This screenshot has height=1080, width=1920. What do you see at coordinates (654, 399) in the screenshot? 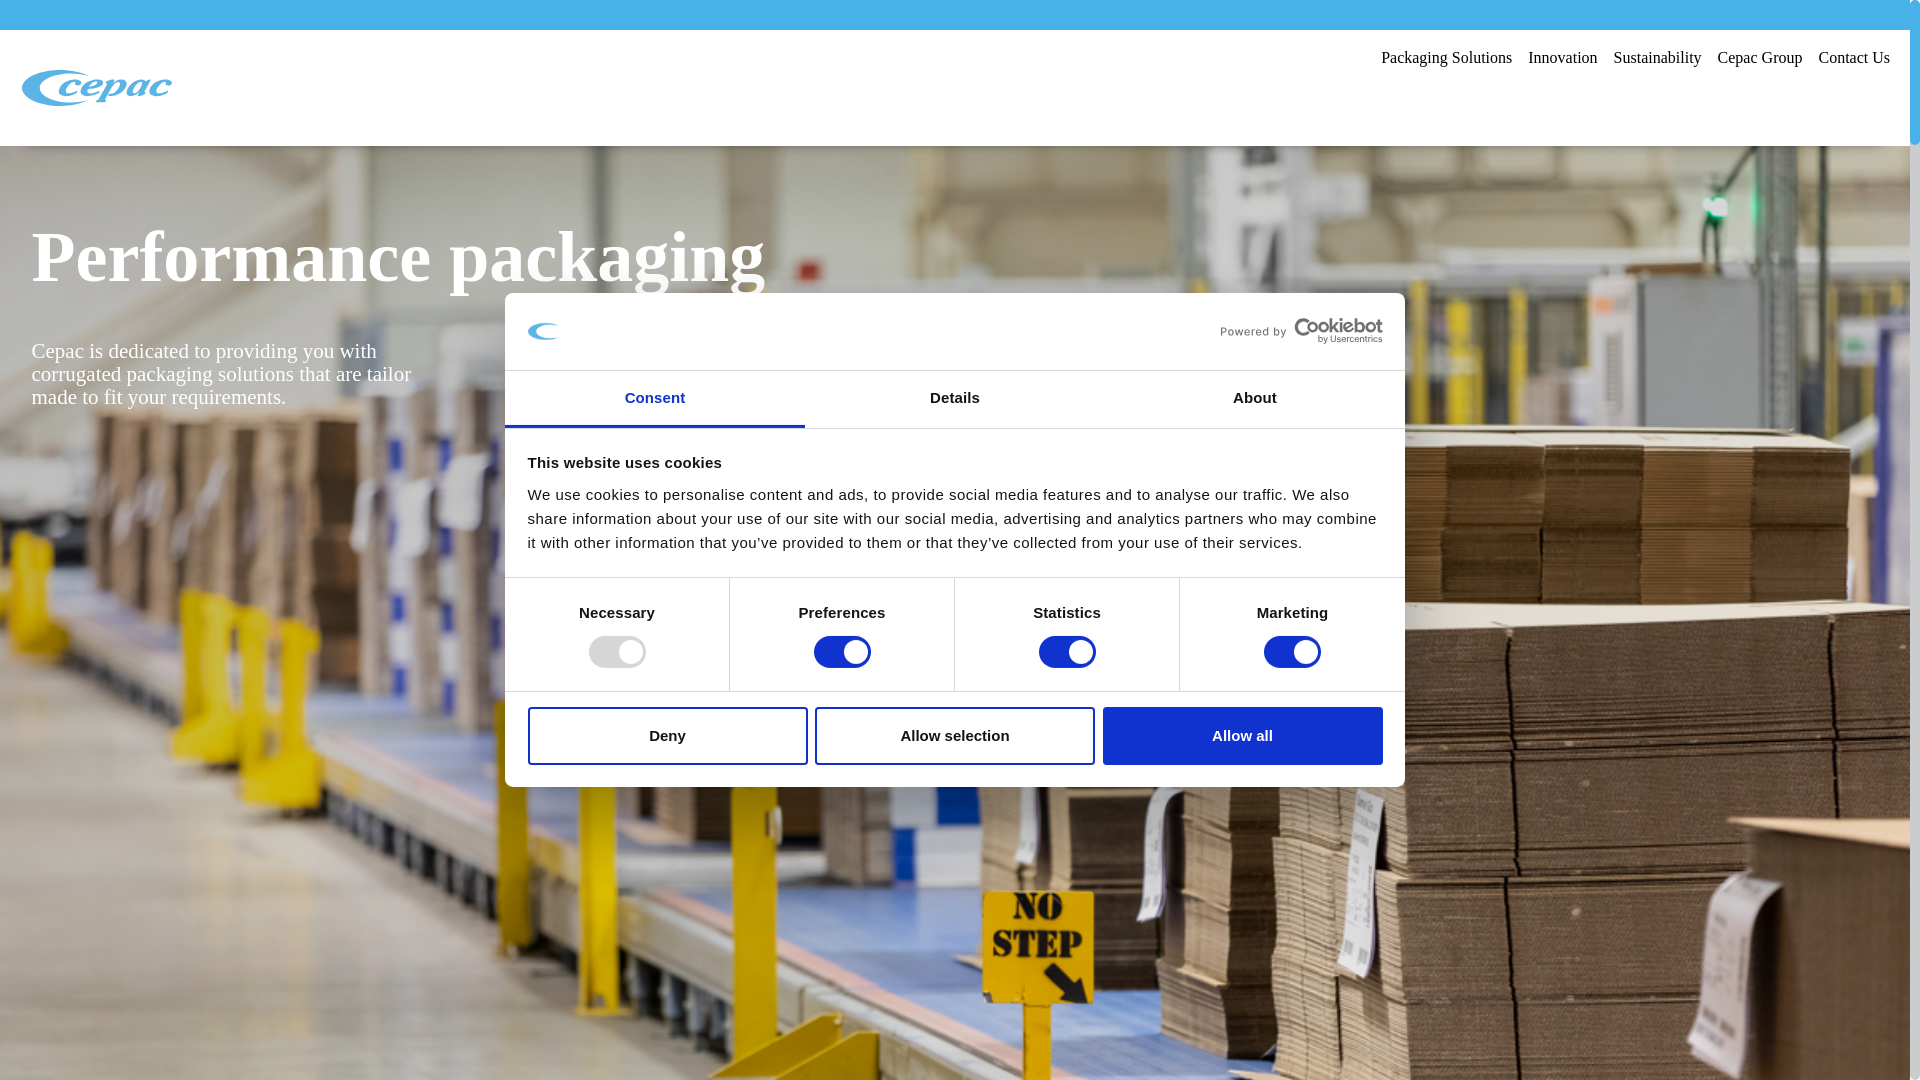
I see `Consent` at bounding box center [654, 399].